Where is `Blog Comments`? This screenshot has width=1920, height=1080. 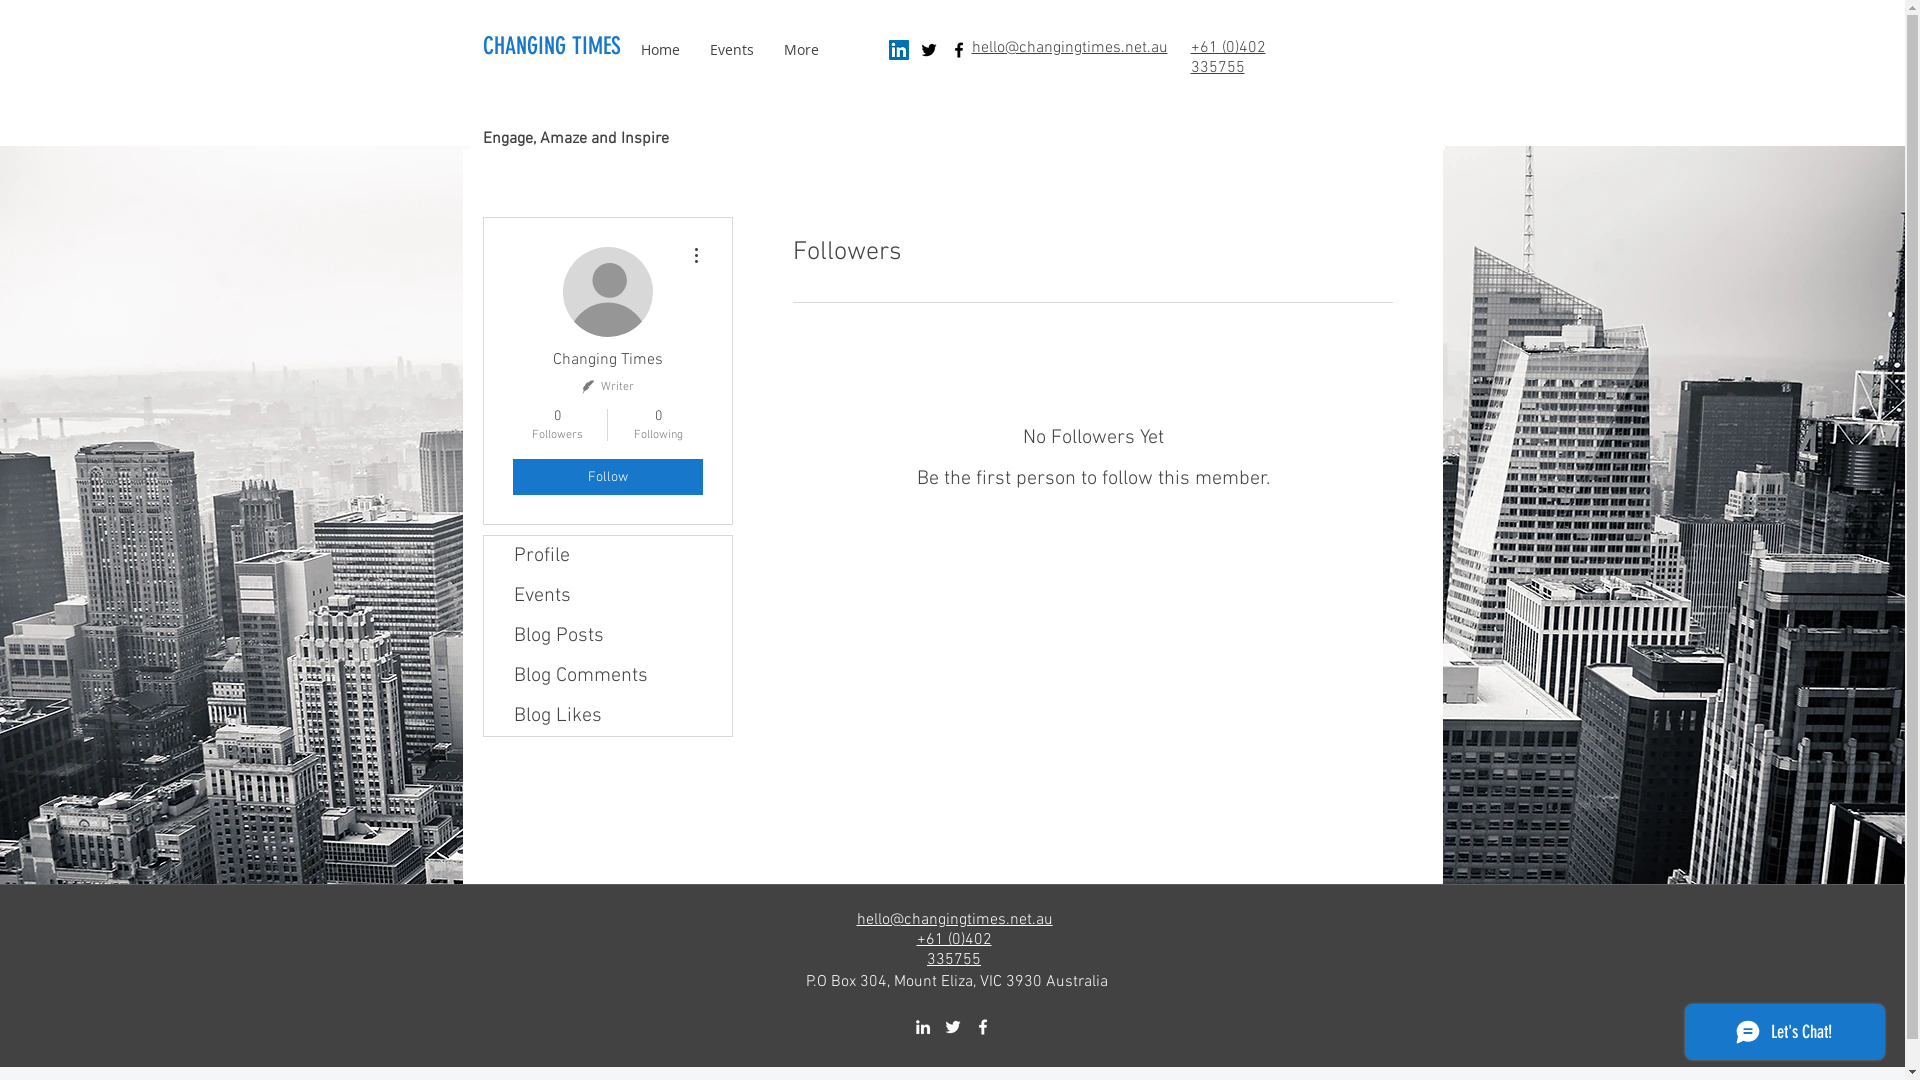 Blog Comments is located at coordinates (608, 676).